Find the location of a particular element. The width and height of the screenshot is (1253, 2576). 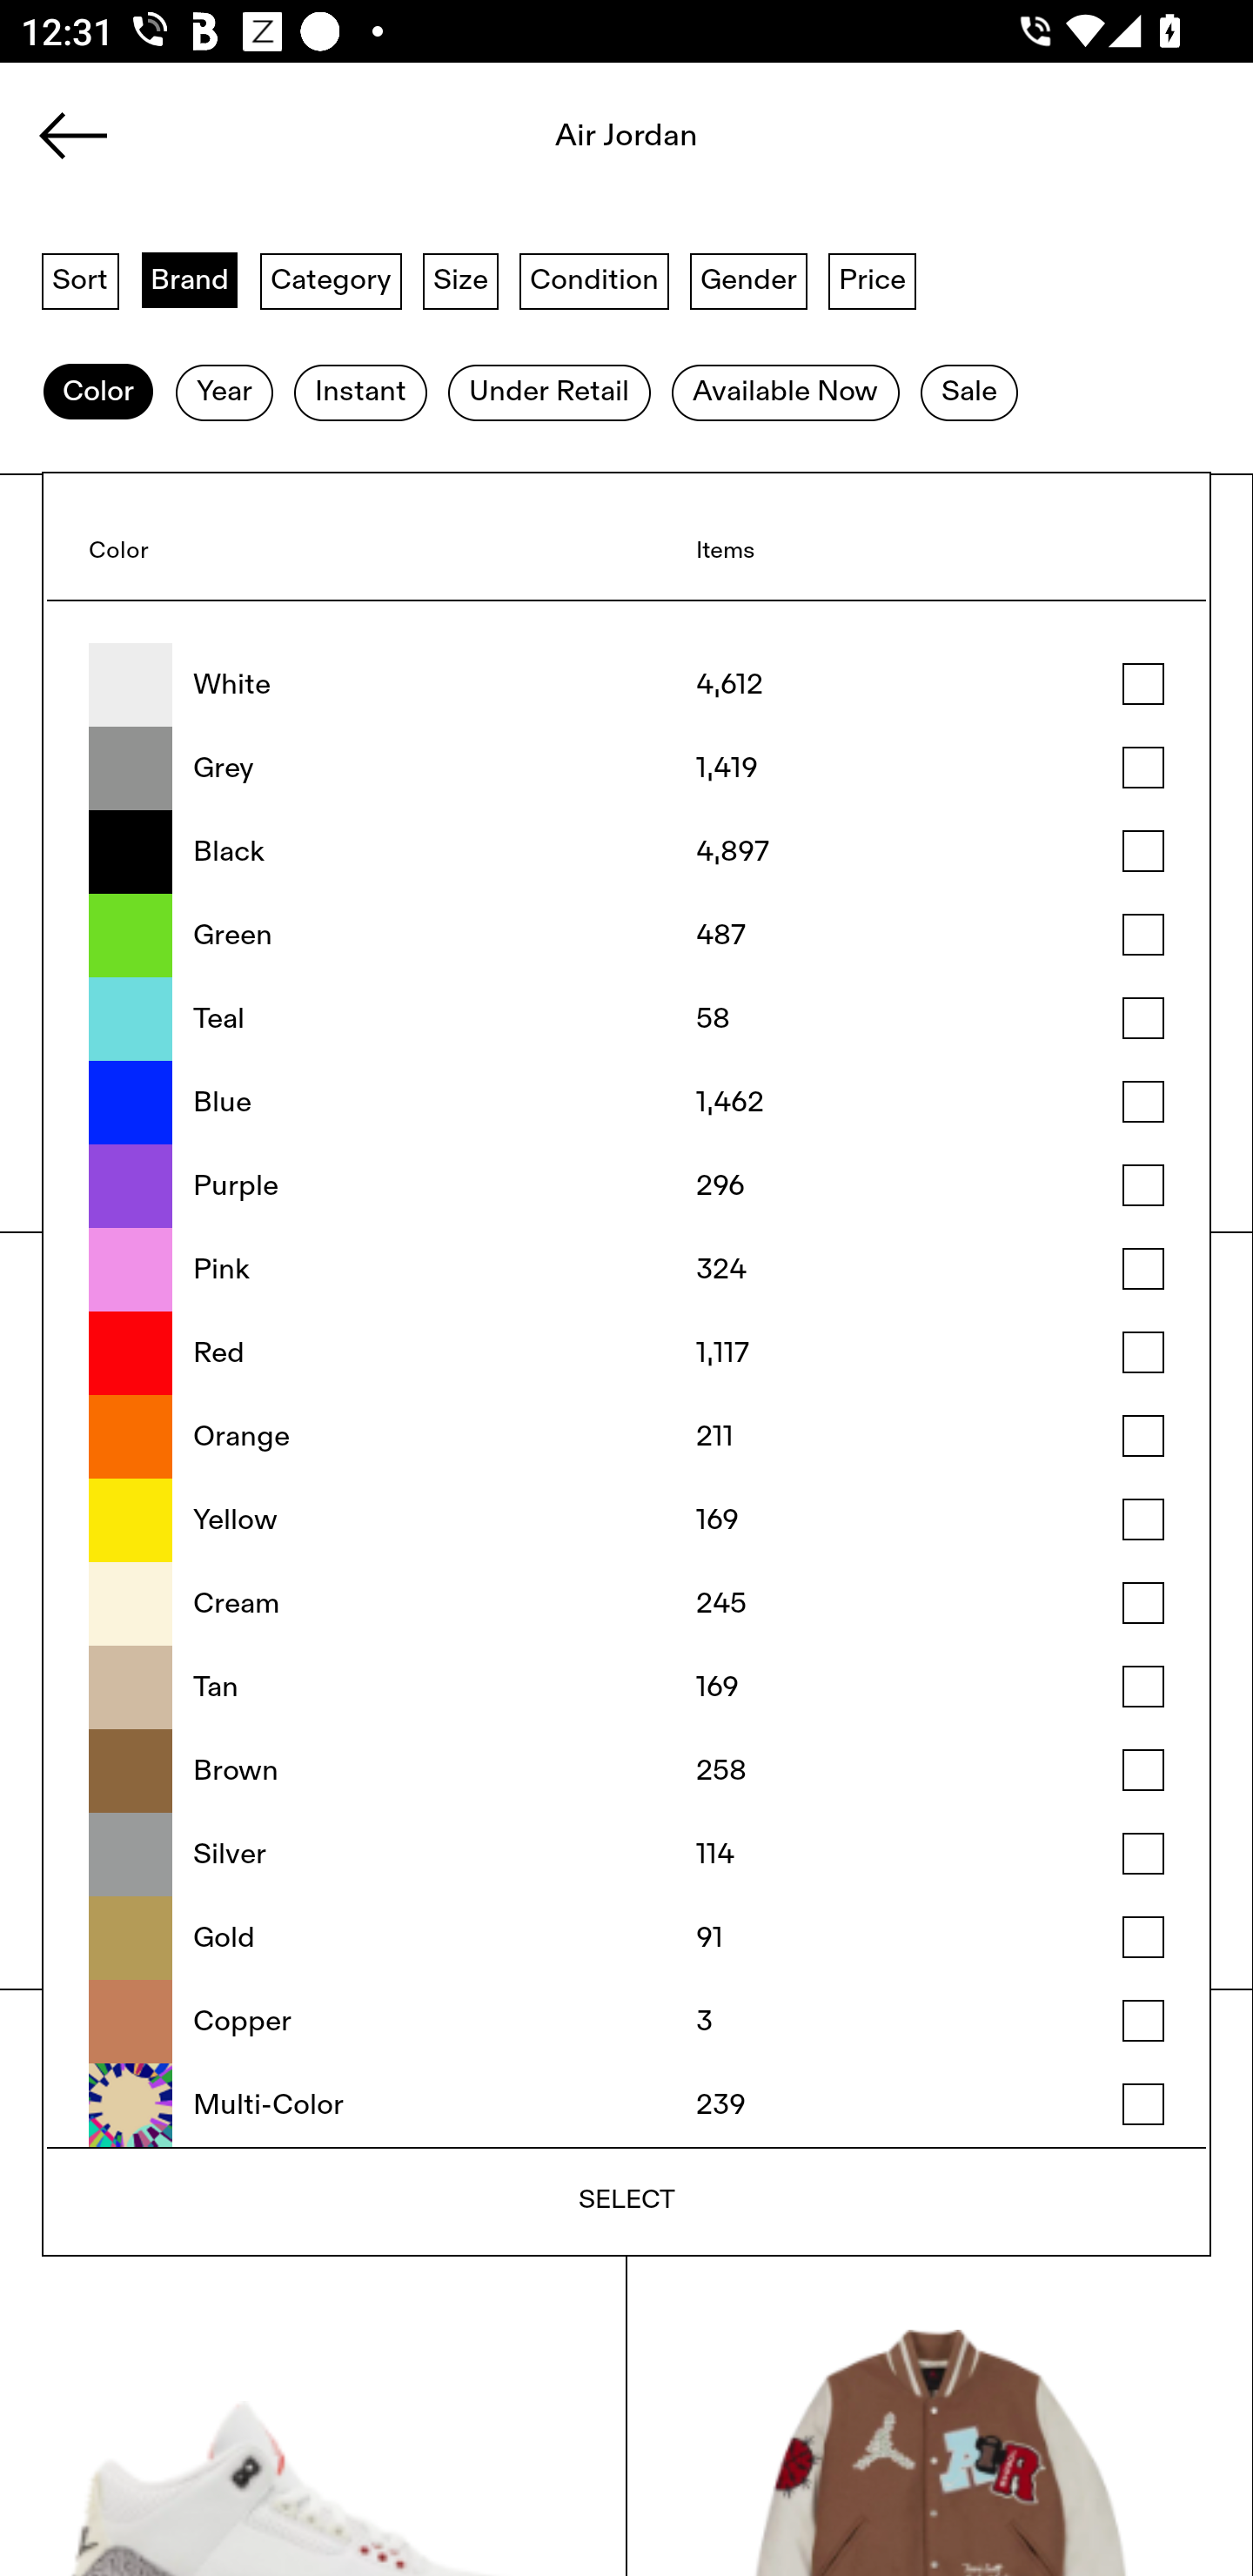

Green 487 is located at coordinates (626, 935).